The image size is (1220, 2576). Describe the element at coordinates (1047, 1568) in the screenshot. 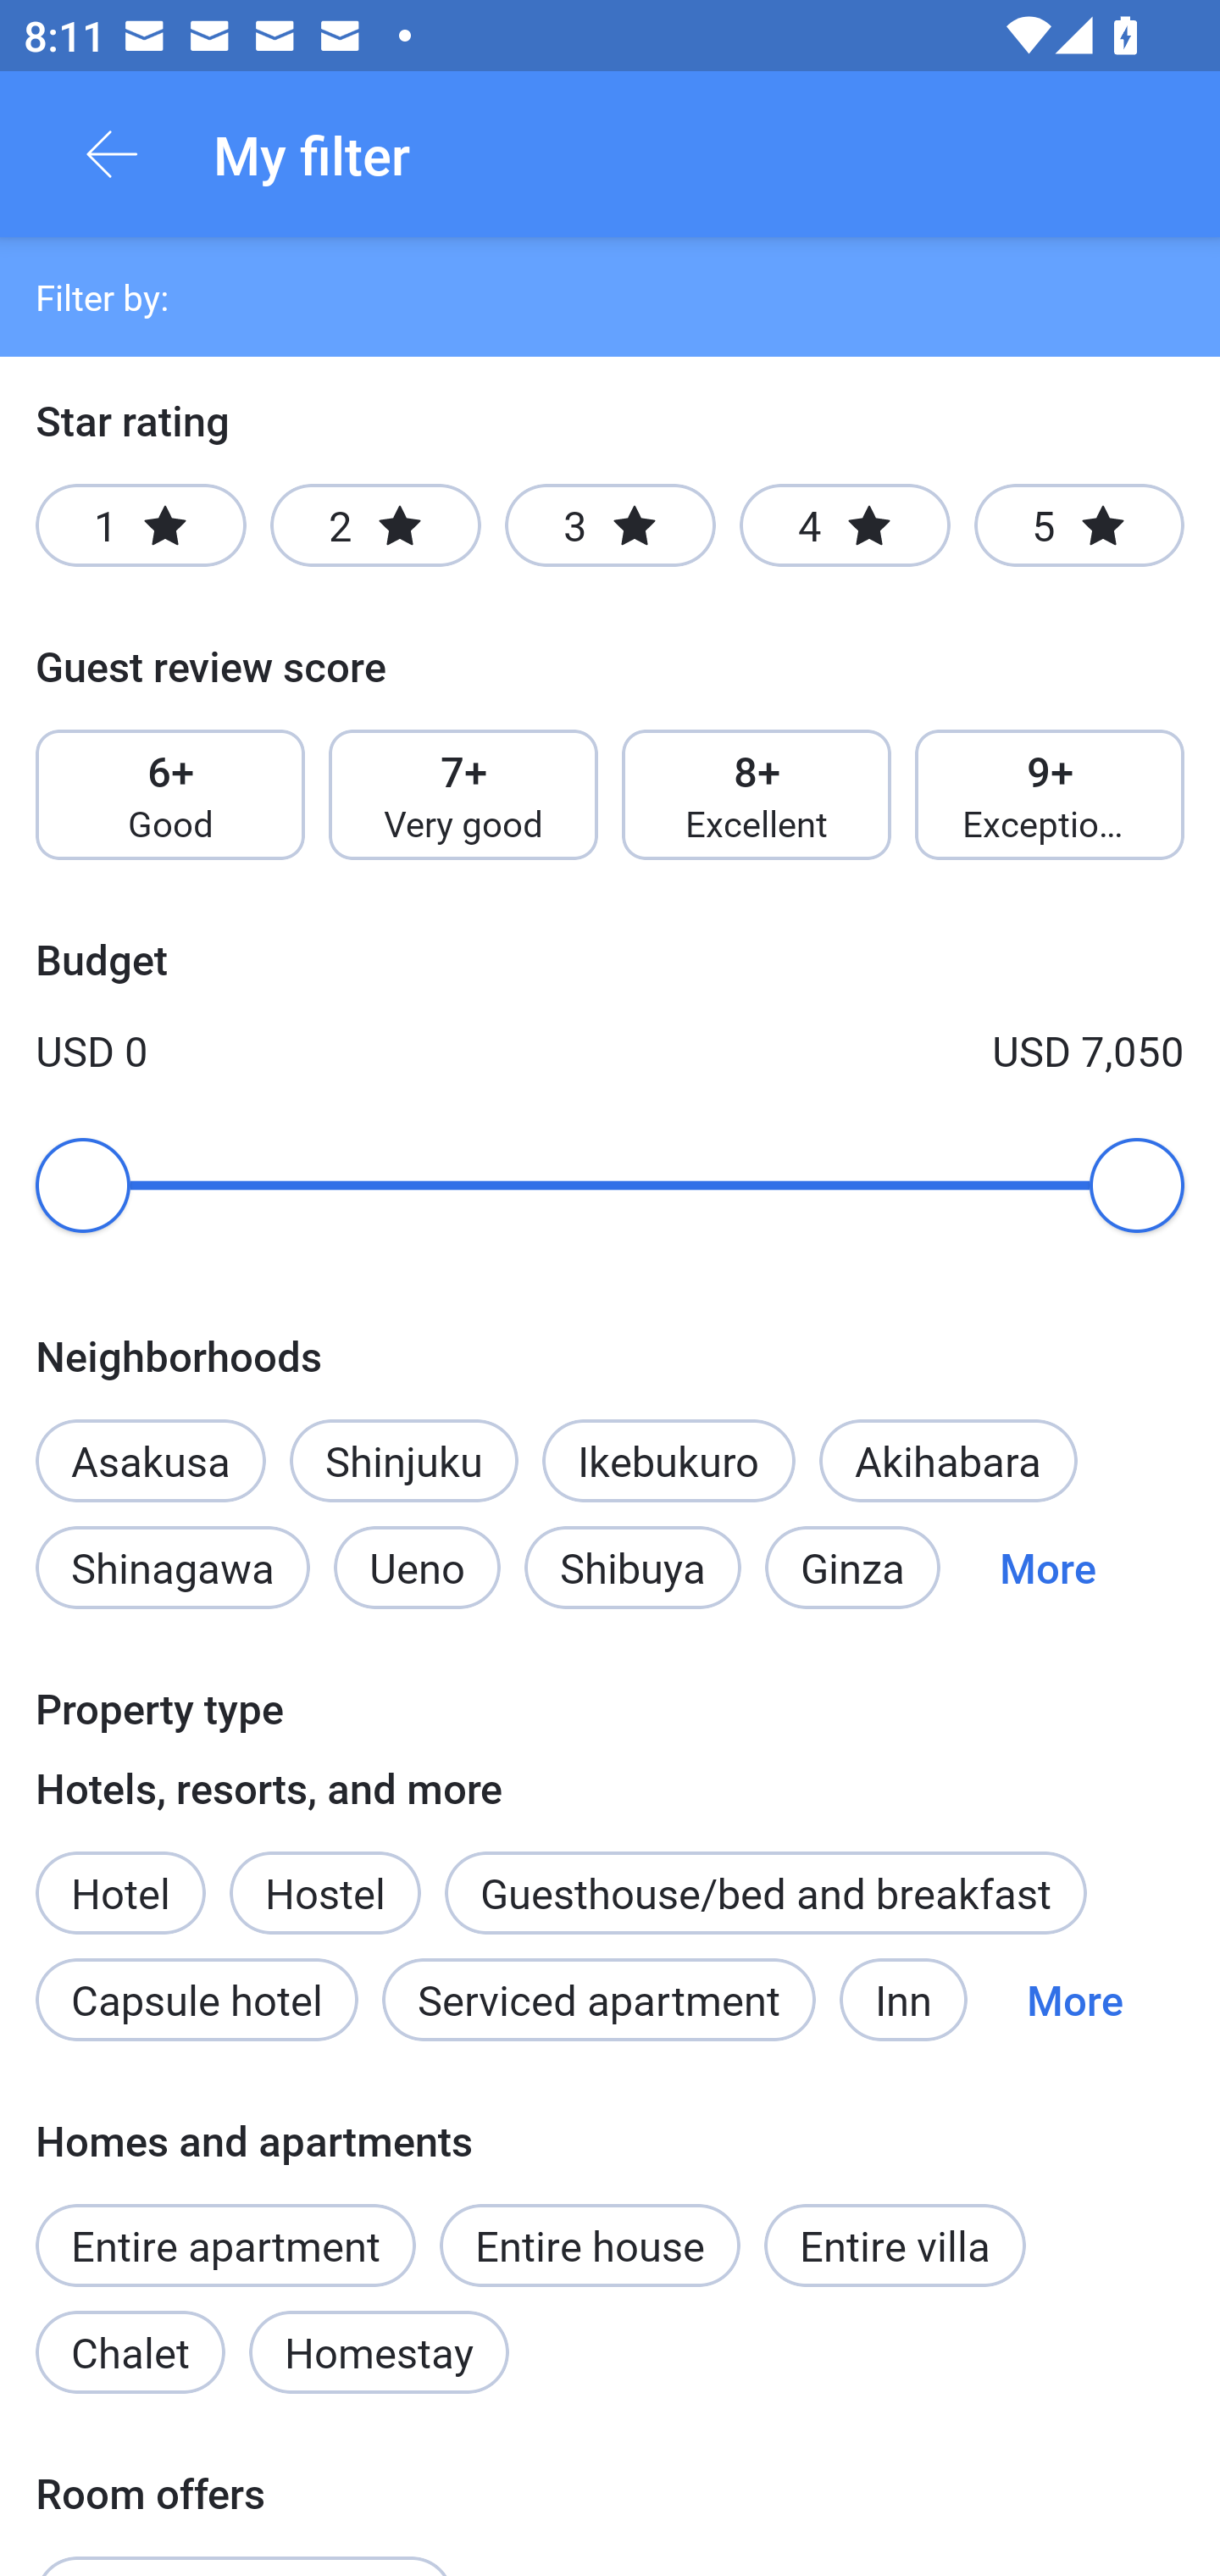

I see `More` at that location.